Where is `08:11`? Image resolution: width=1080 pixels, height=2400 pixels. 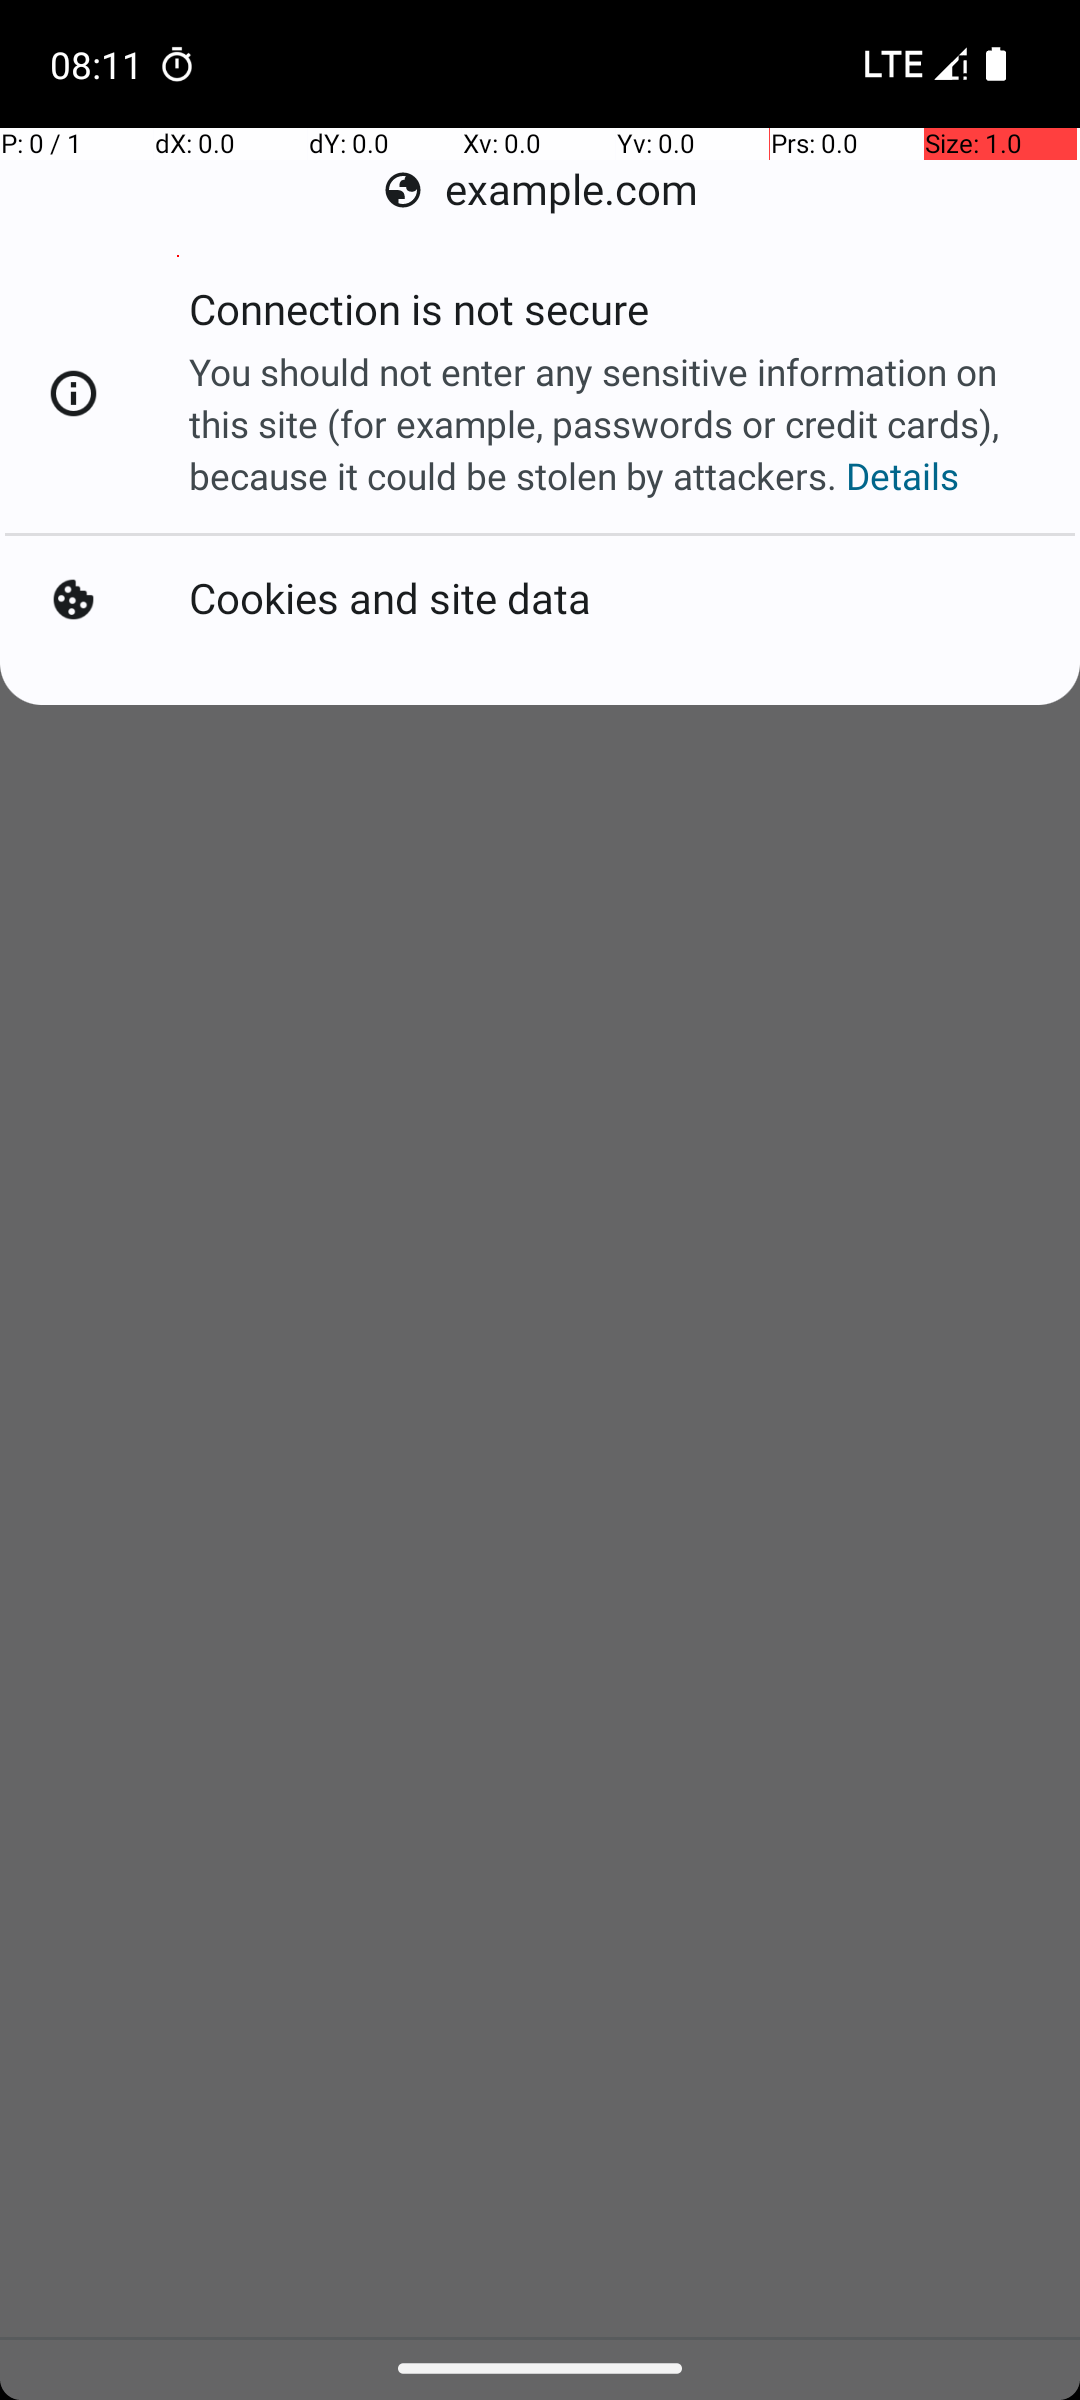 08:11 is located at coordinates (99, 64).